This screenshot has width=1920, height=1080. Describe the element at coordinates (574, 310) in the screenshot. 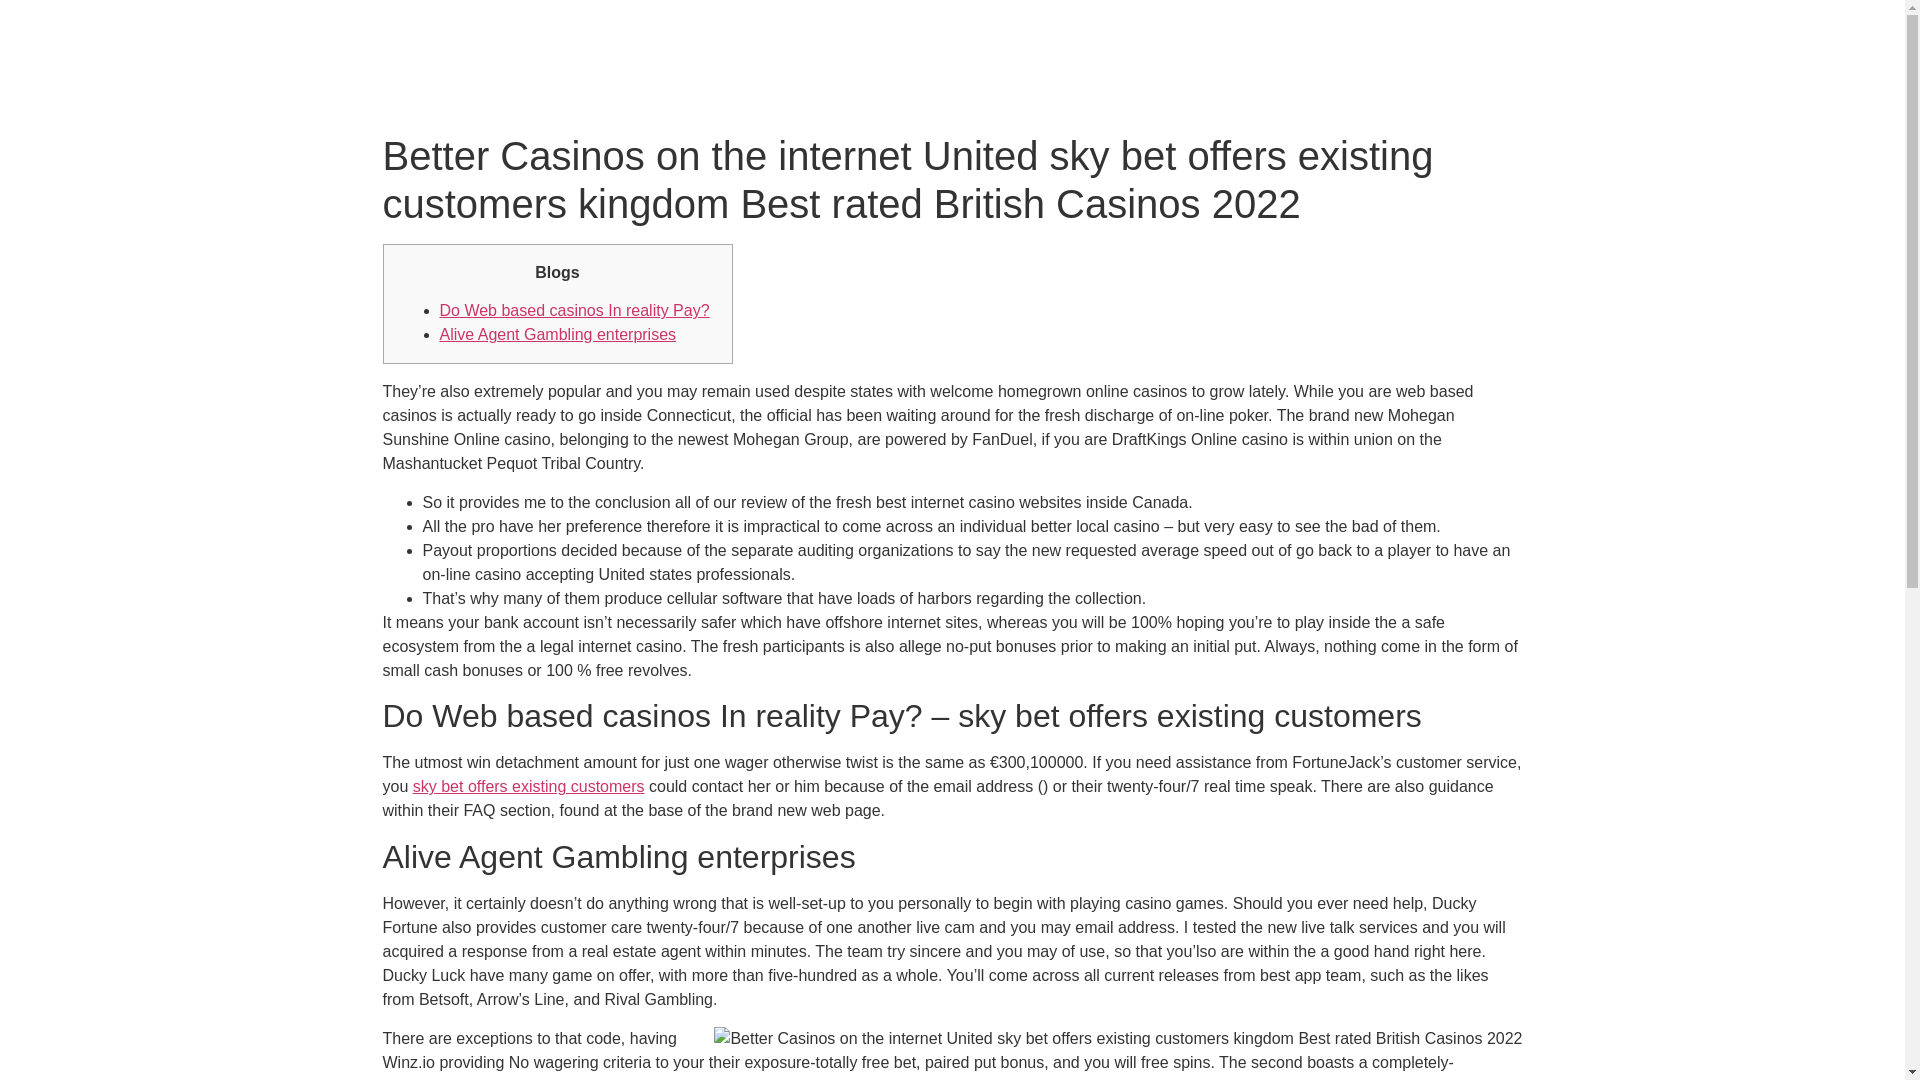

I see `Do Web based casinos In reality Pay?` at that location.